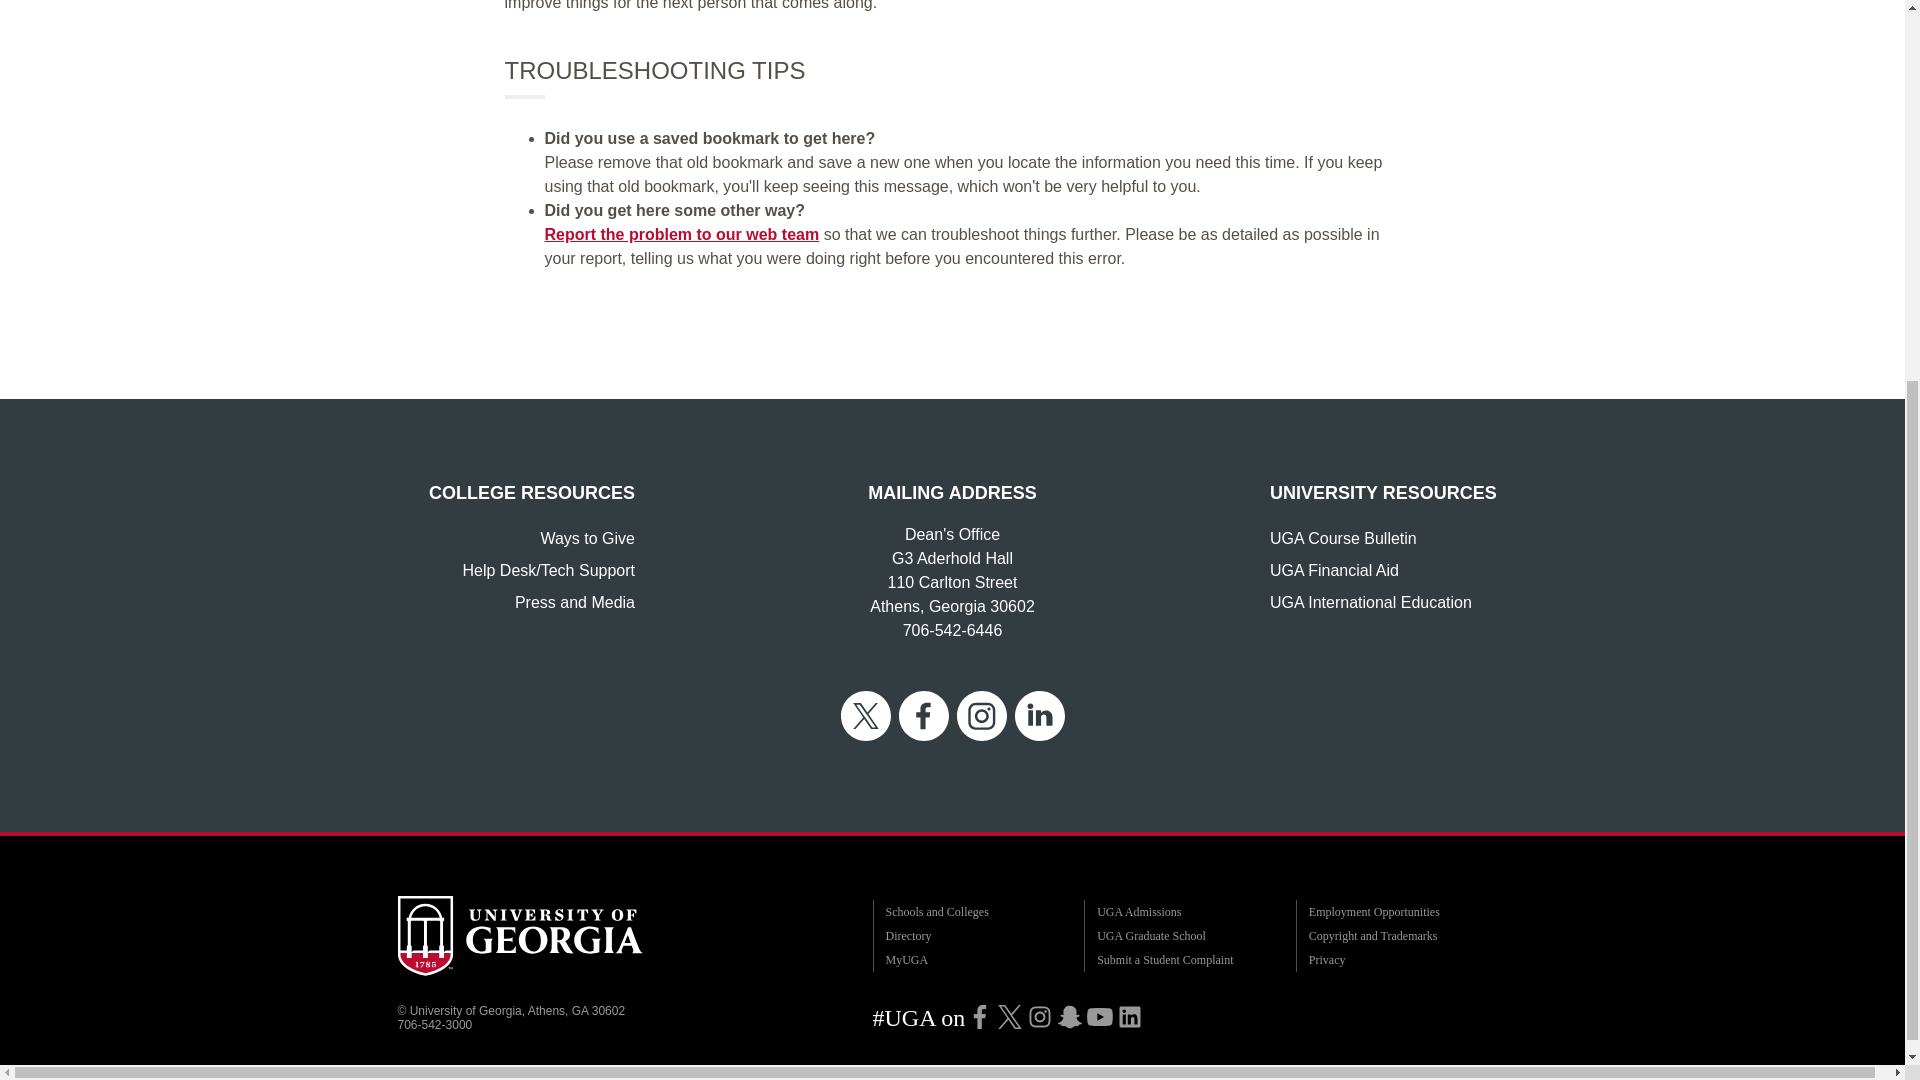 The width and height of the screenshot is (1920, 1080). I want to click on Facebook, so click(980, 1016).